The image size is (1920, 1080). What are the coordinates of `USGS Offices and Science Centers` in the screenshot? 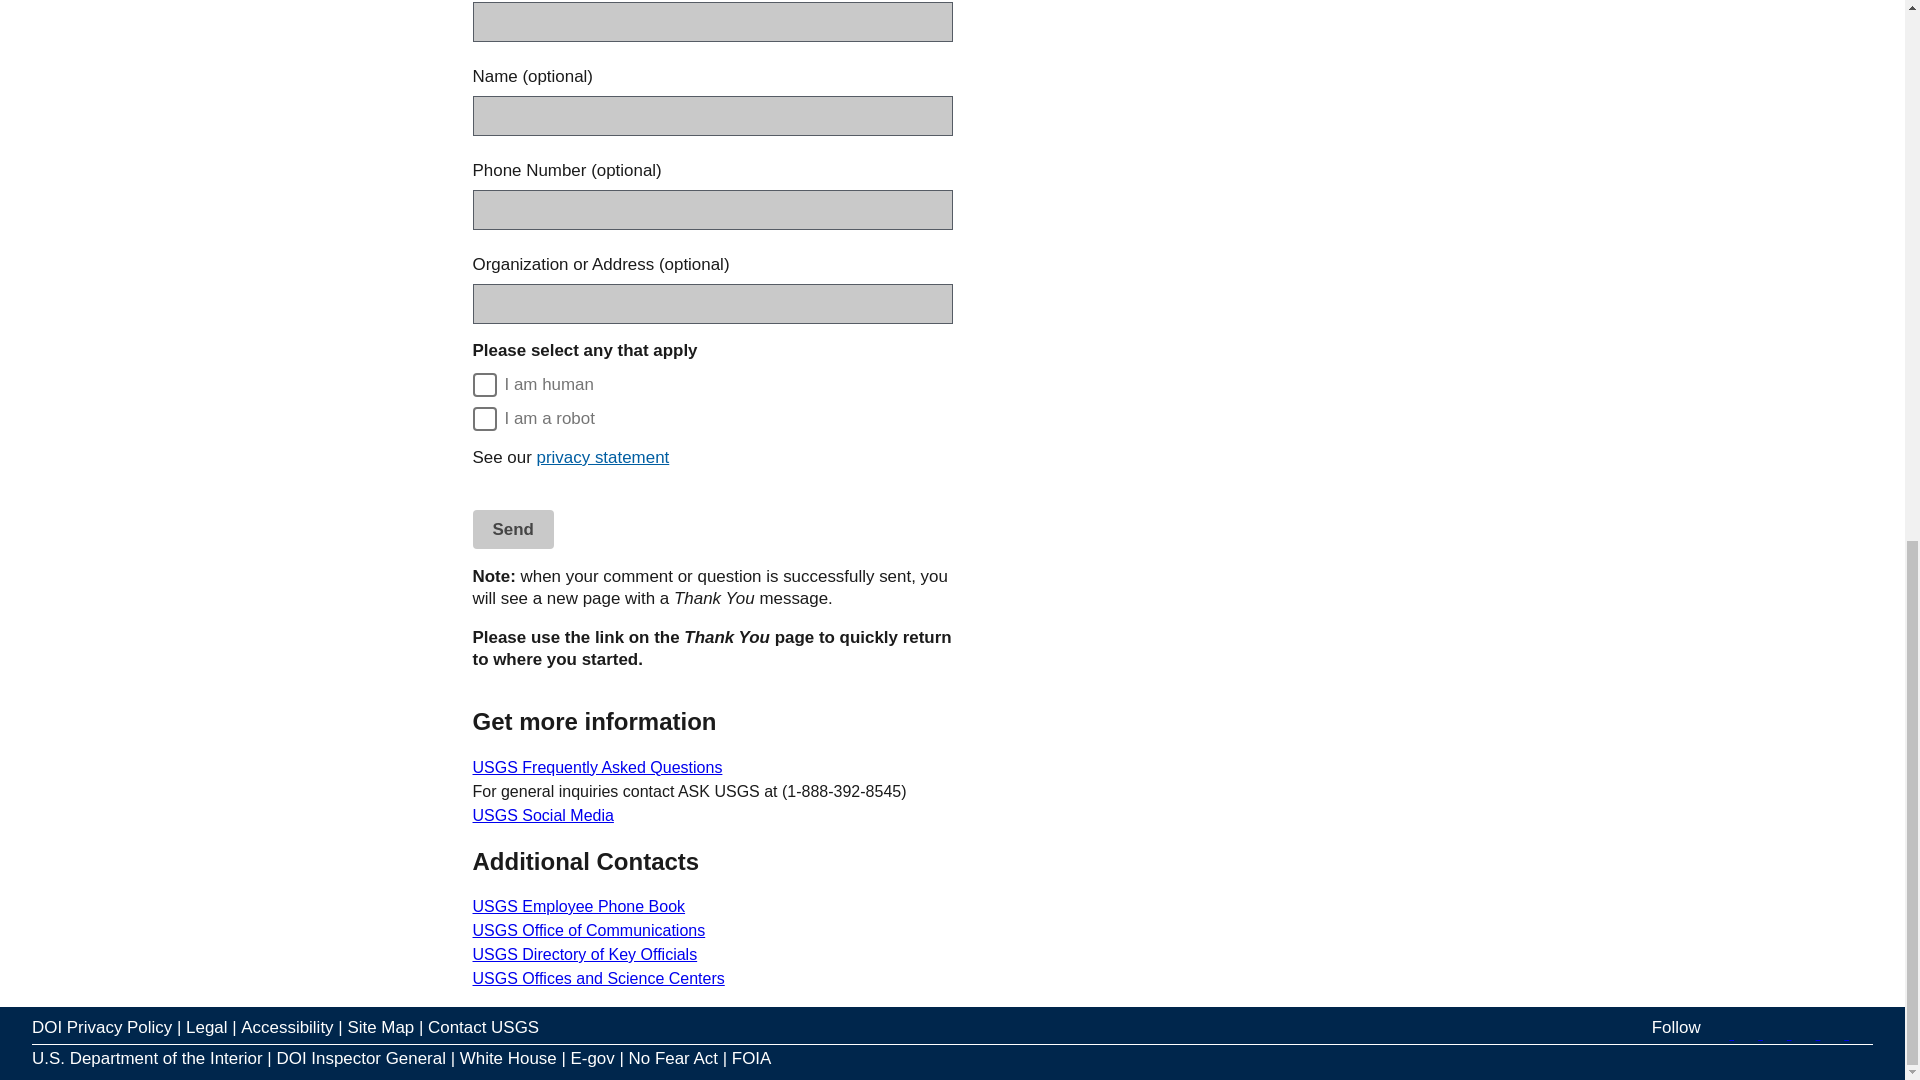 It's located at (598, 978).